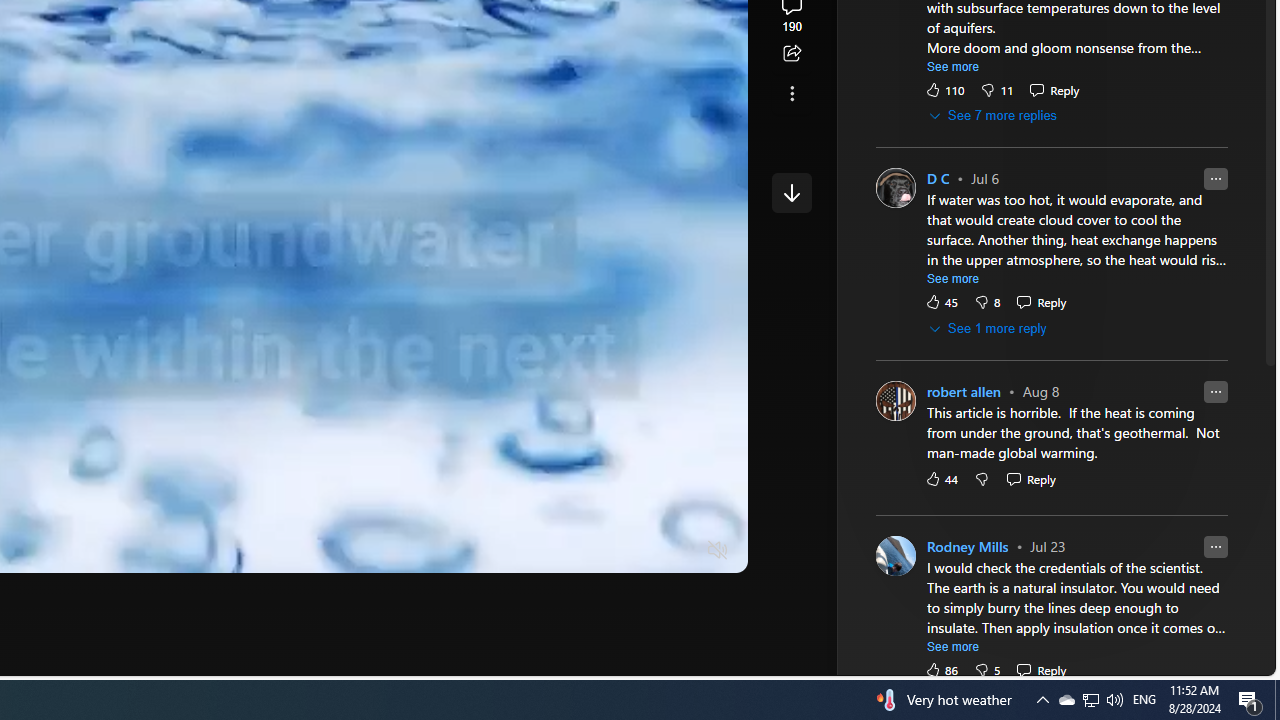 The width and height of the screenshot is (1280, 720). I want to click on Feedback, so click(1200, 660).